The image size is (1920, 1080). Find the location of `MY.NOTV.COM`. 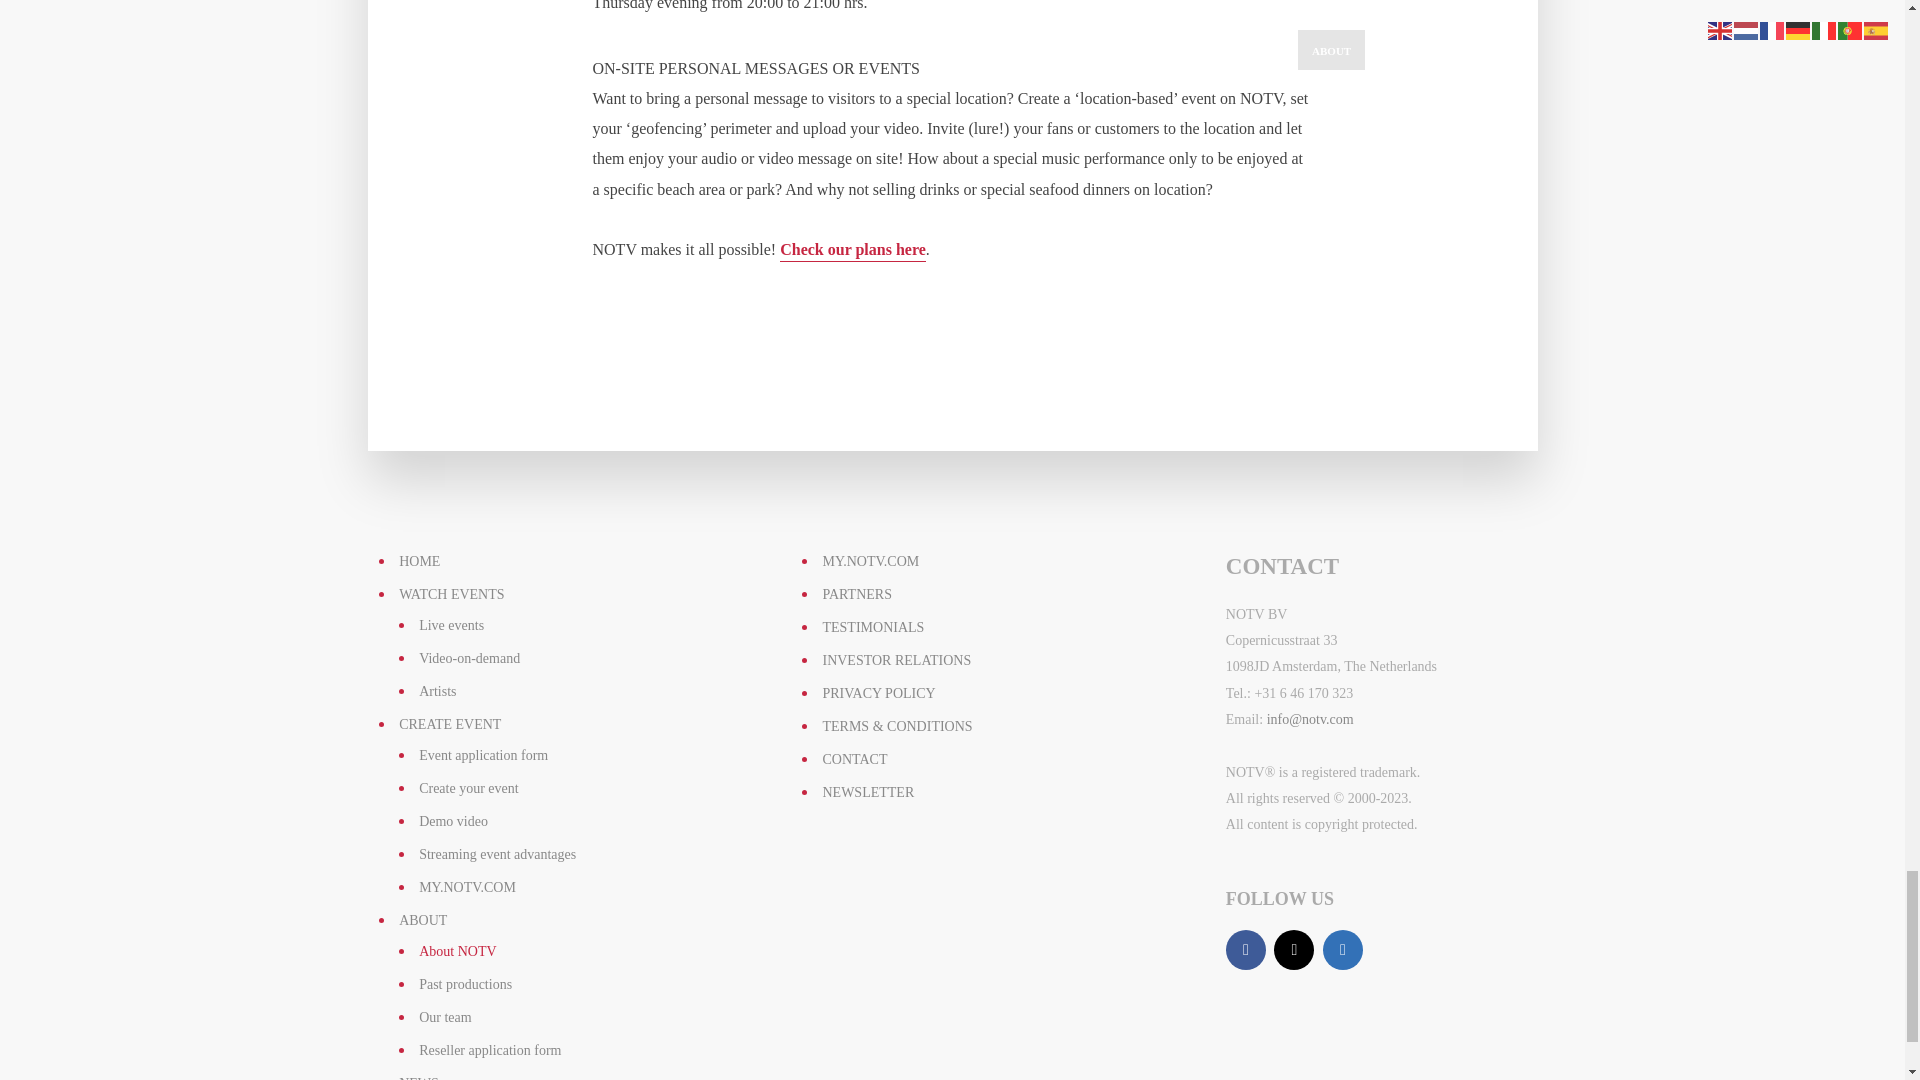

MY.NOTV.COM is located at coordinates (467, 888).